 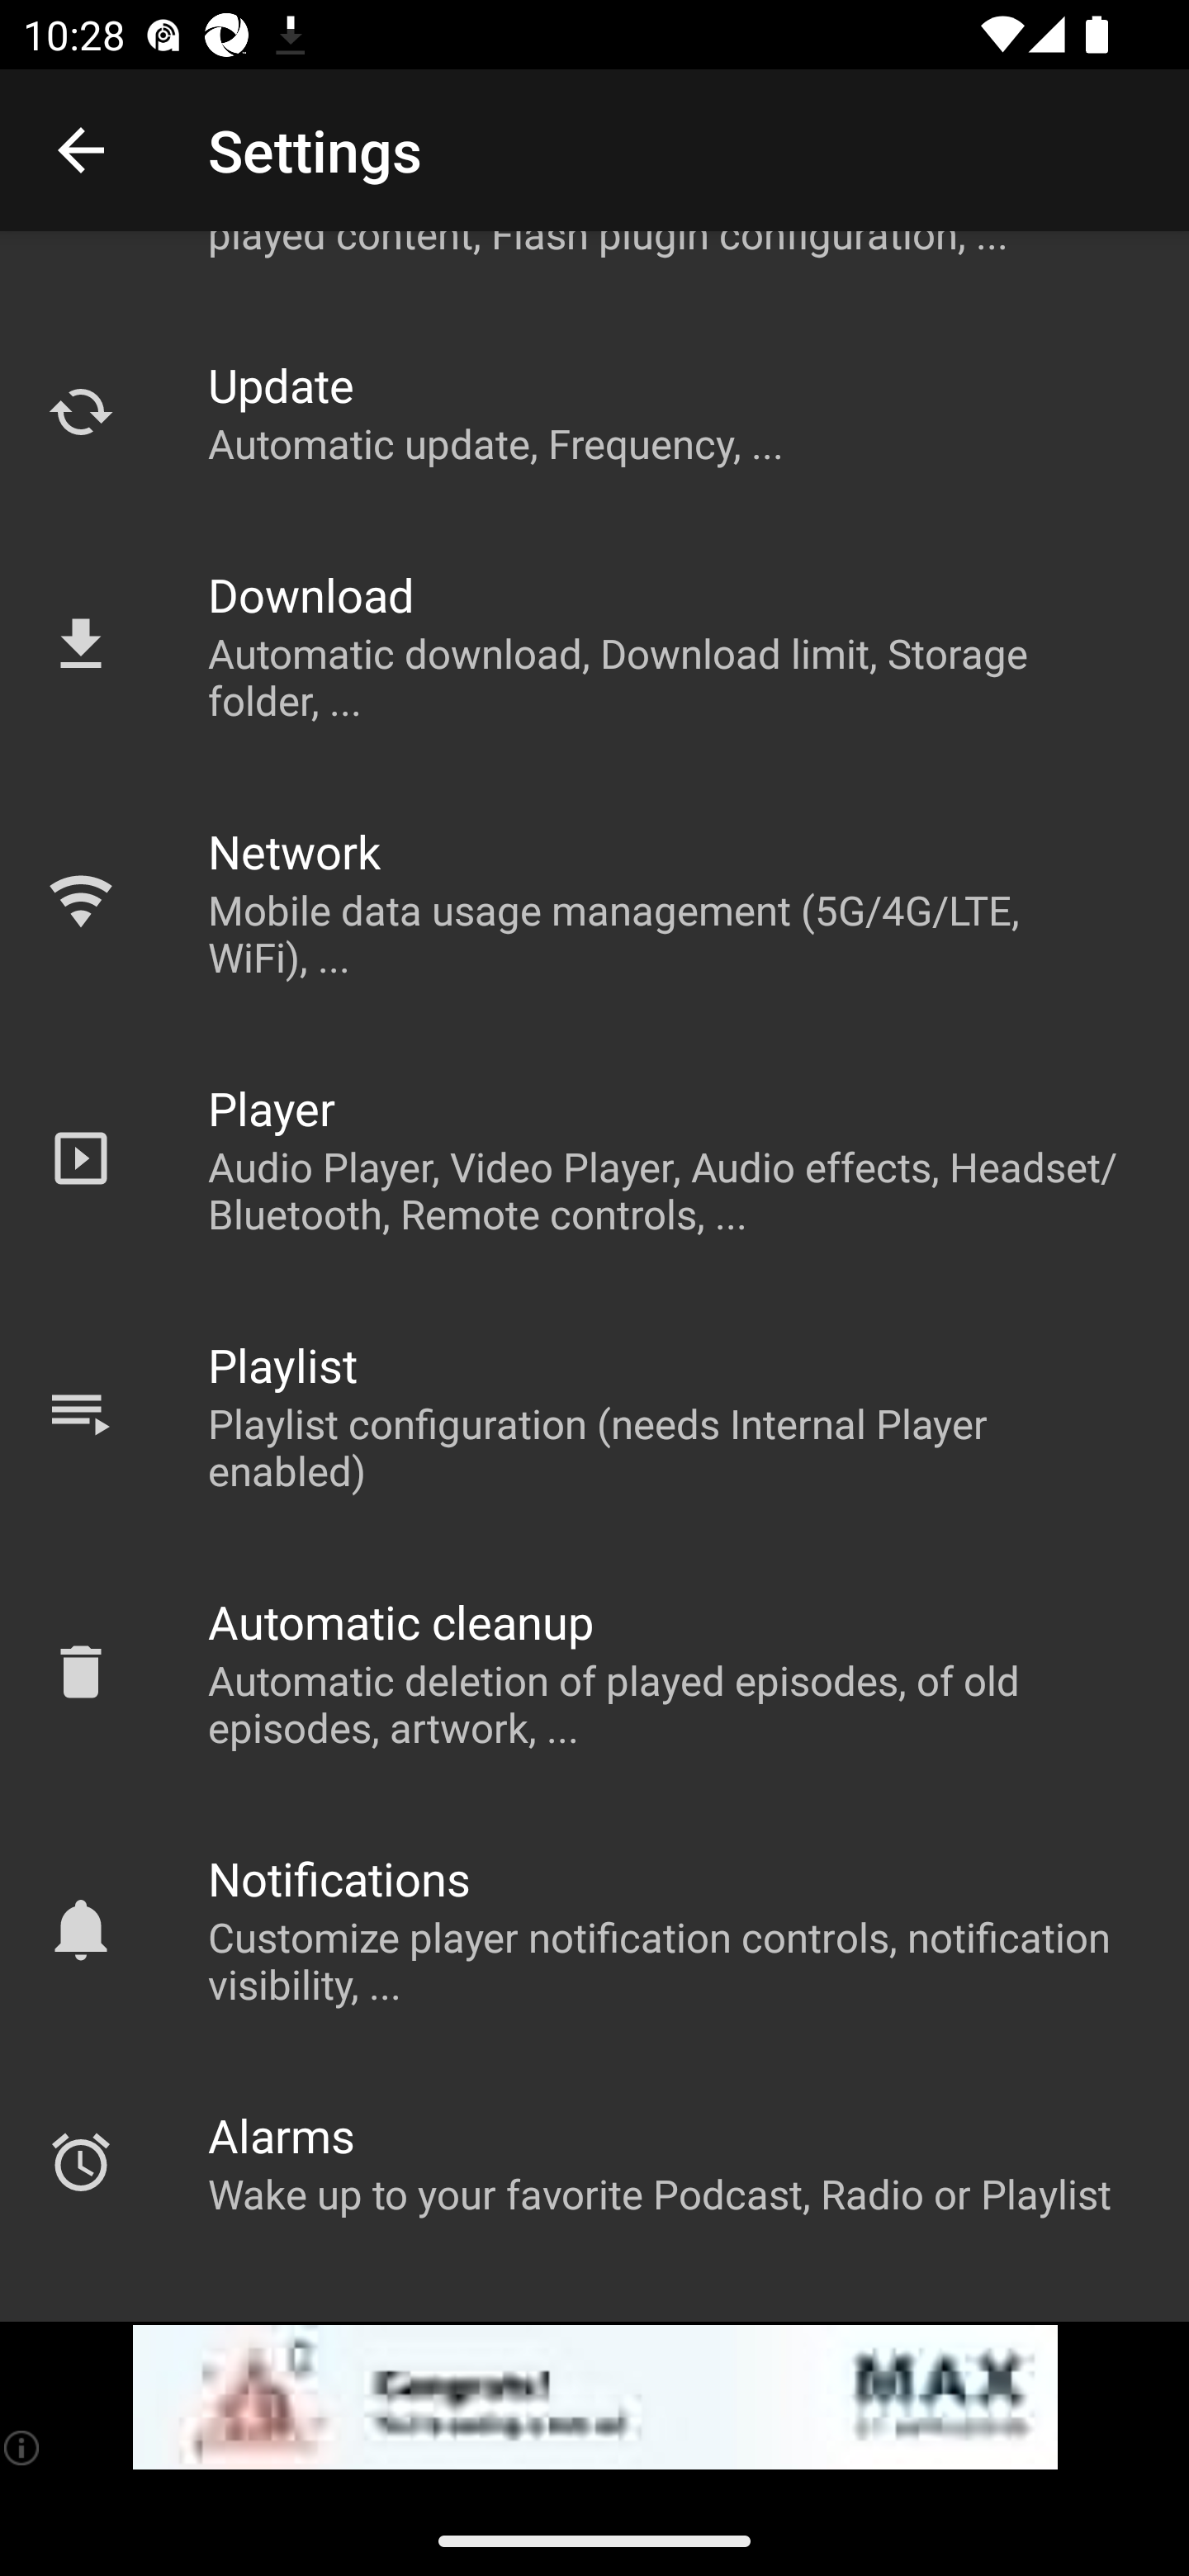 I want to click on (i), so click(x=23, y=2447).